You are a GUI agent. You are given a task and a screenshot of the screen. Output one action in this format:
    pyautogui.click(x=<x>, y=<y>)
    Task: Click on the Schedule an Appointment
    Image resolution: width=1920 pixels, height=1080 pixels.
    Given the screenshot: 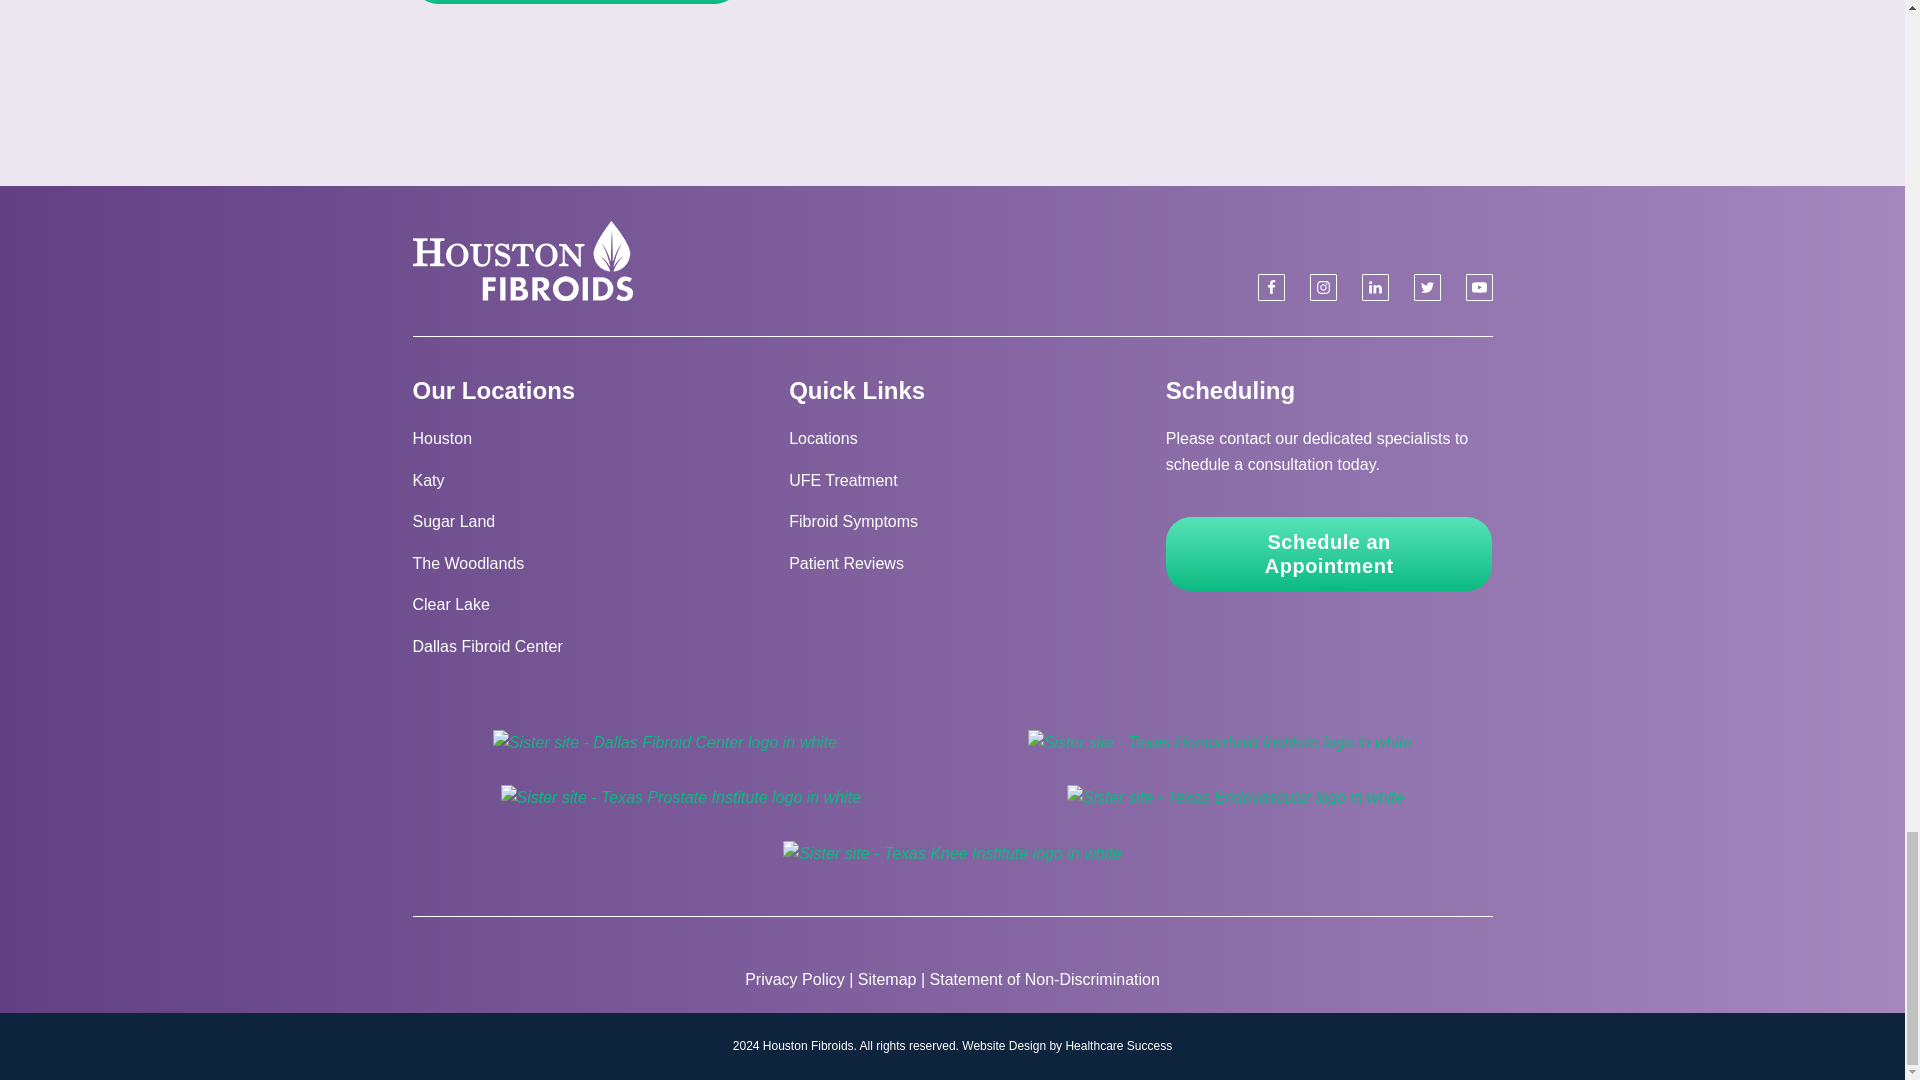 What is the action you would take?
    pyautogui.click(x=1329, y=554)
    